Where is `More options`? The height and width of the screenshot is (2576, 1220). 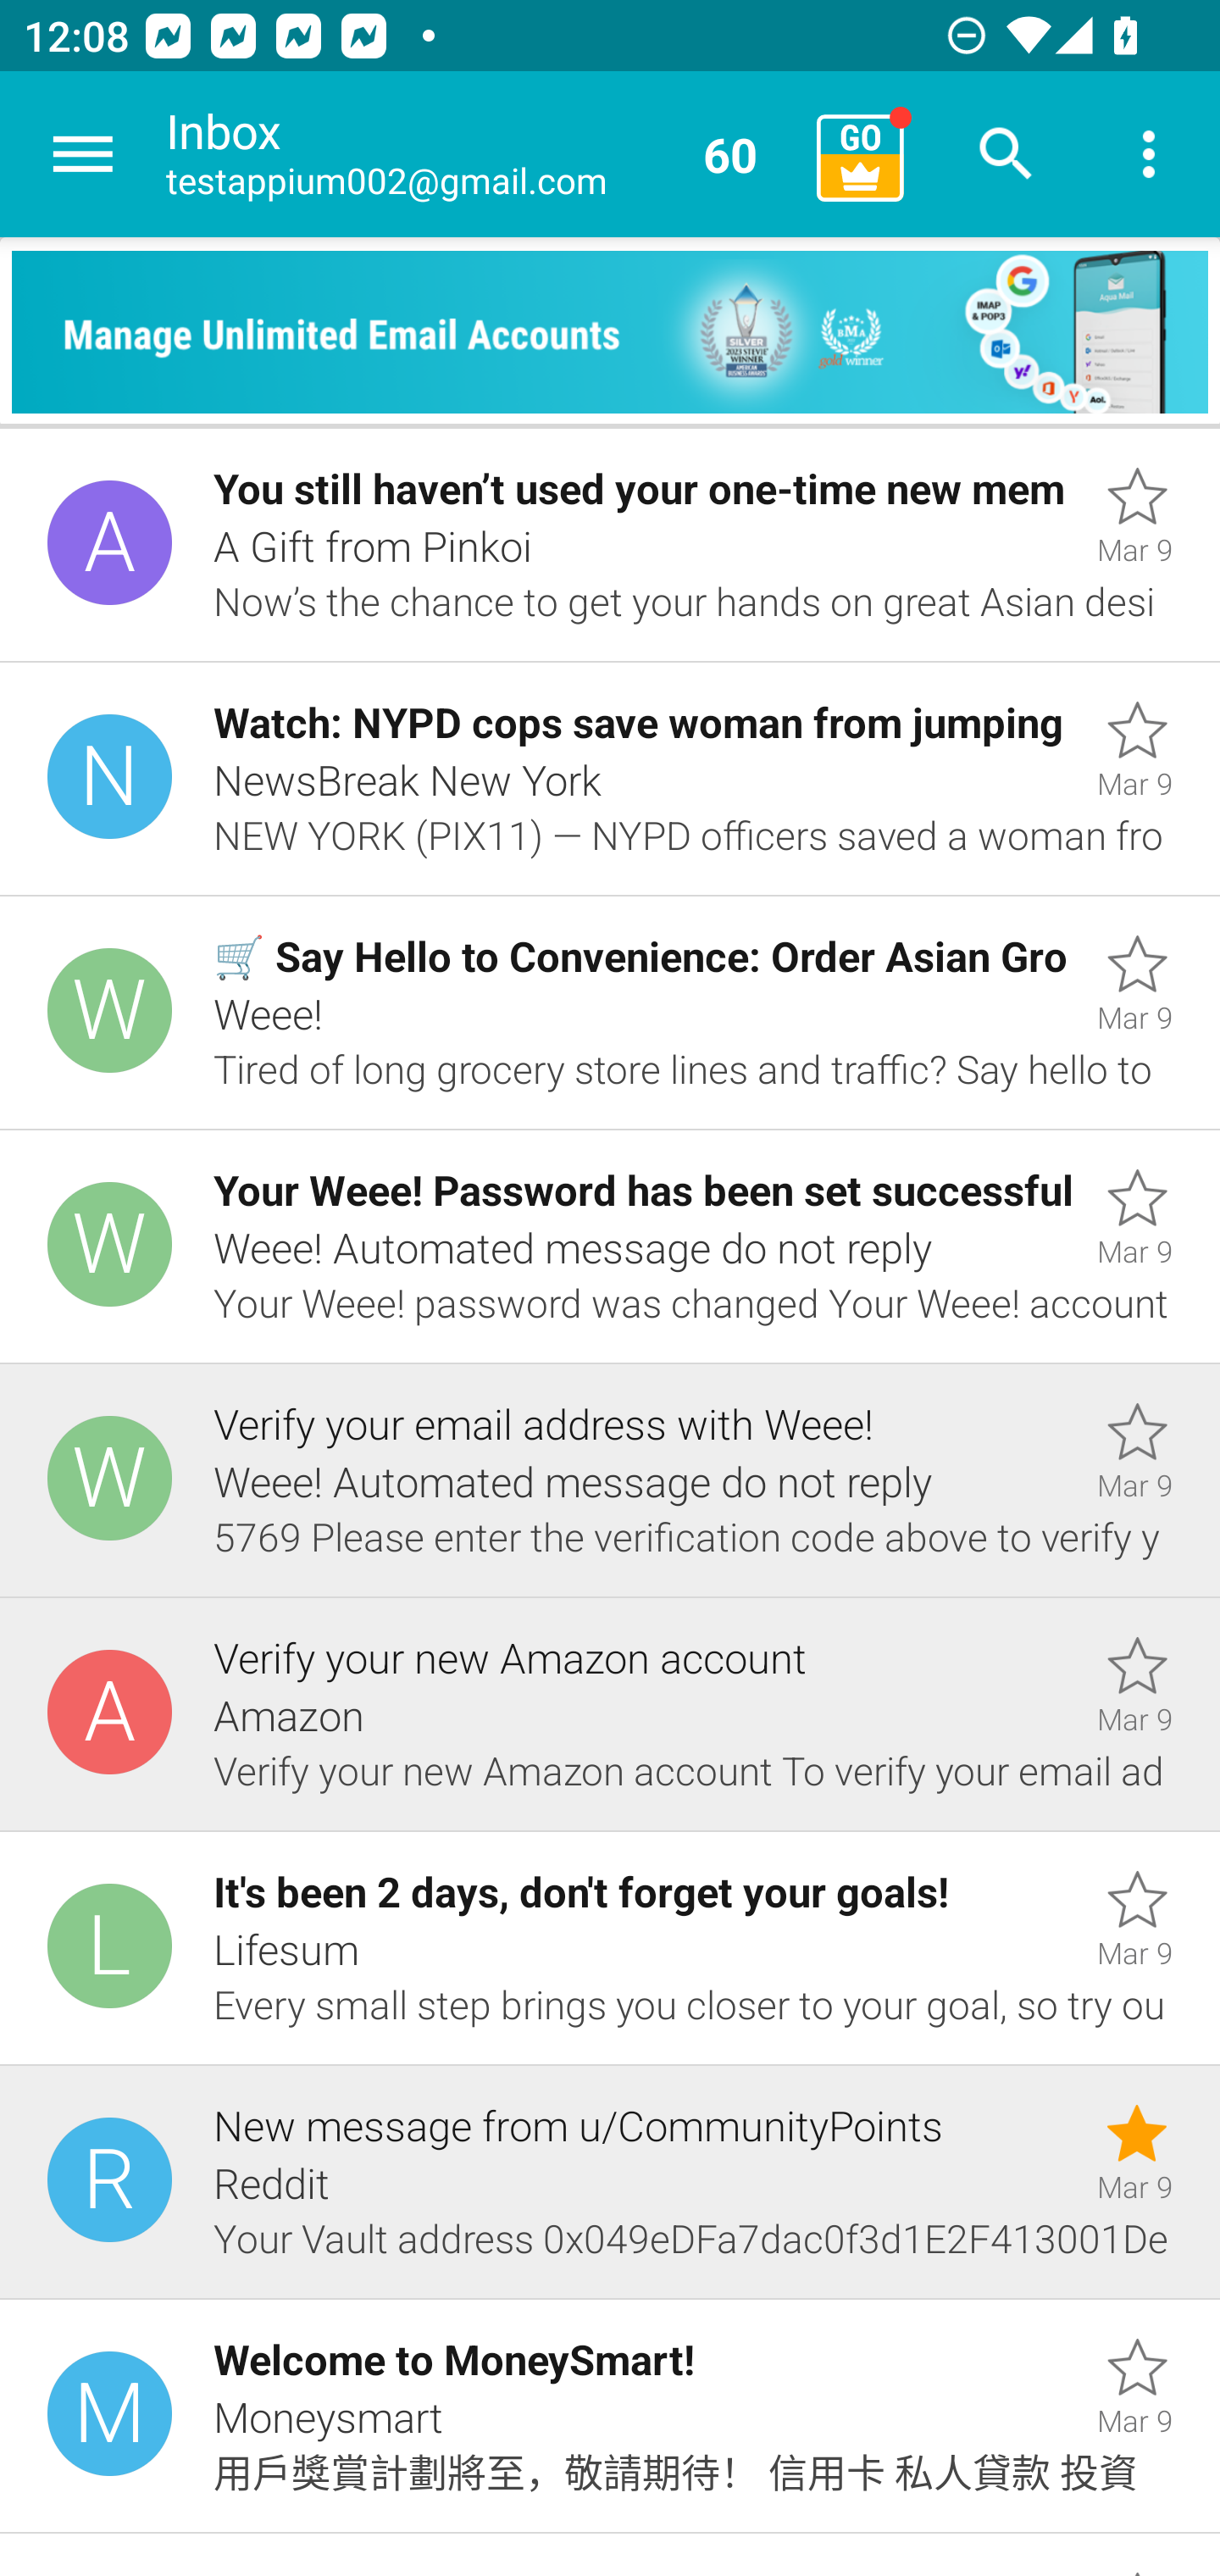 More options is located at coordinates (1149, 154).